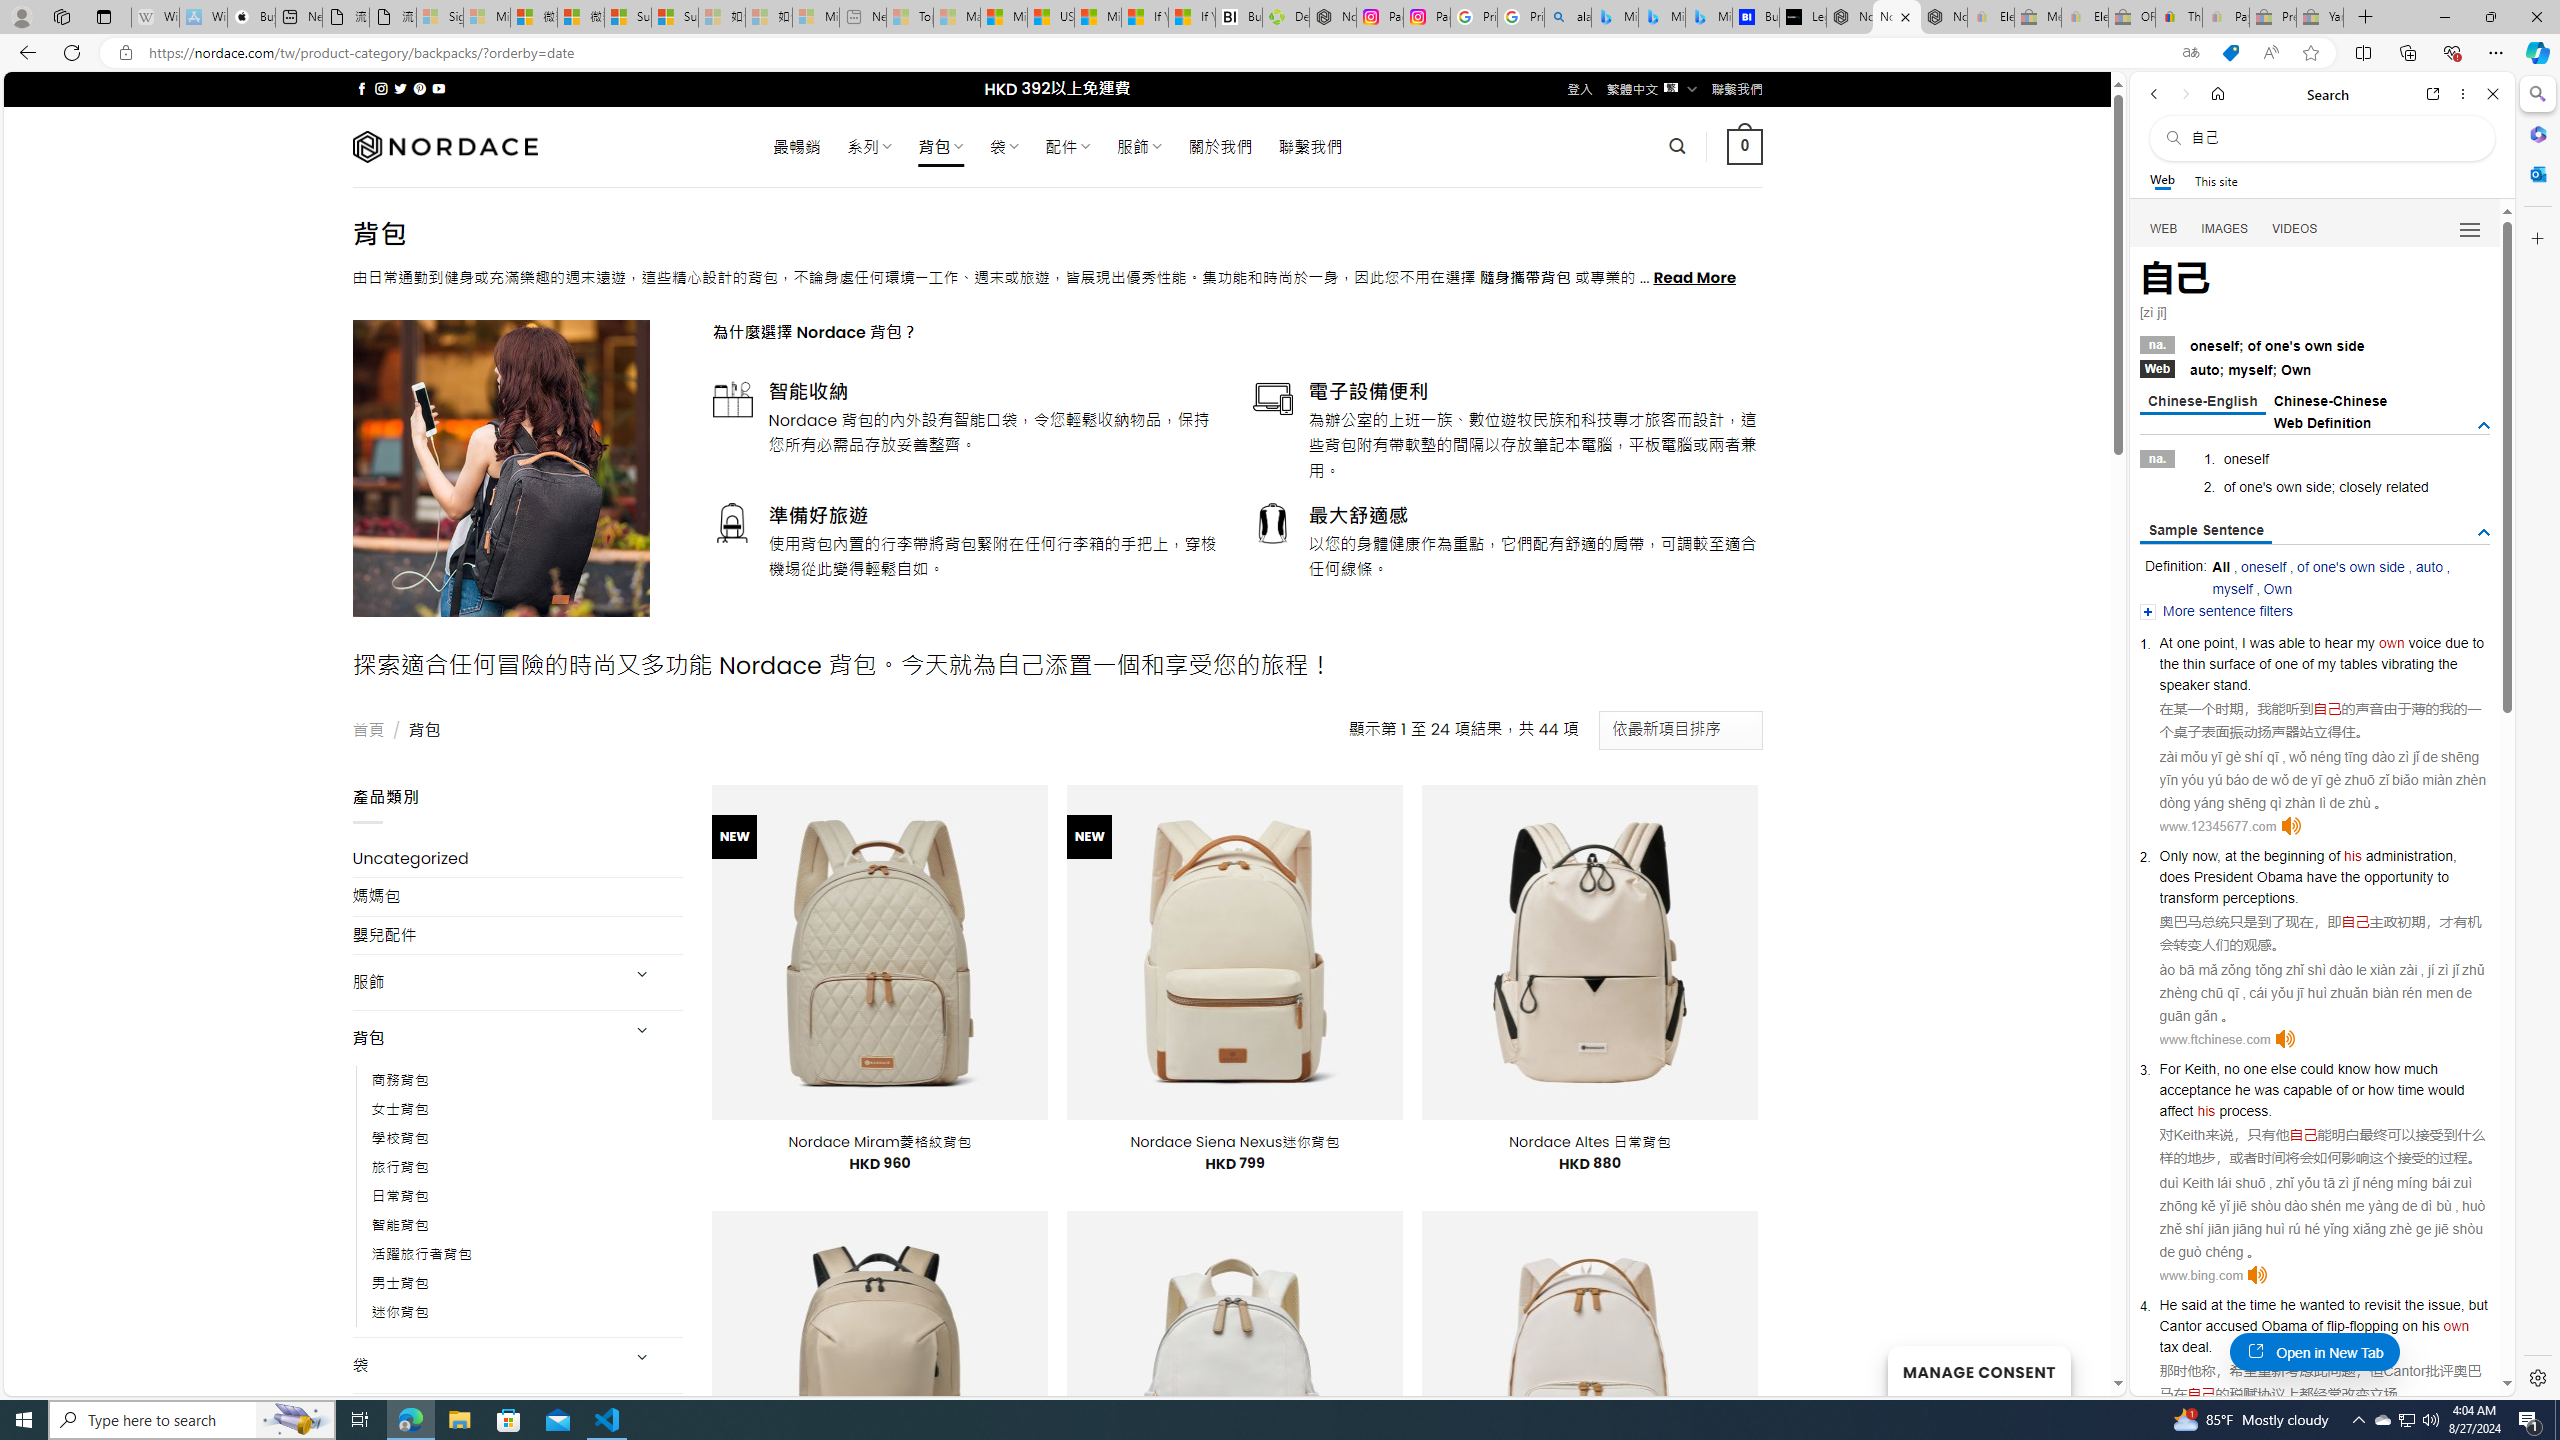 Image resolution: width=2560 pixels, height=1440 pixels. I want to click on opportunity, so click(2398, 876).